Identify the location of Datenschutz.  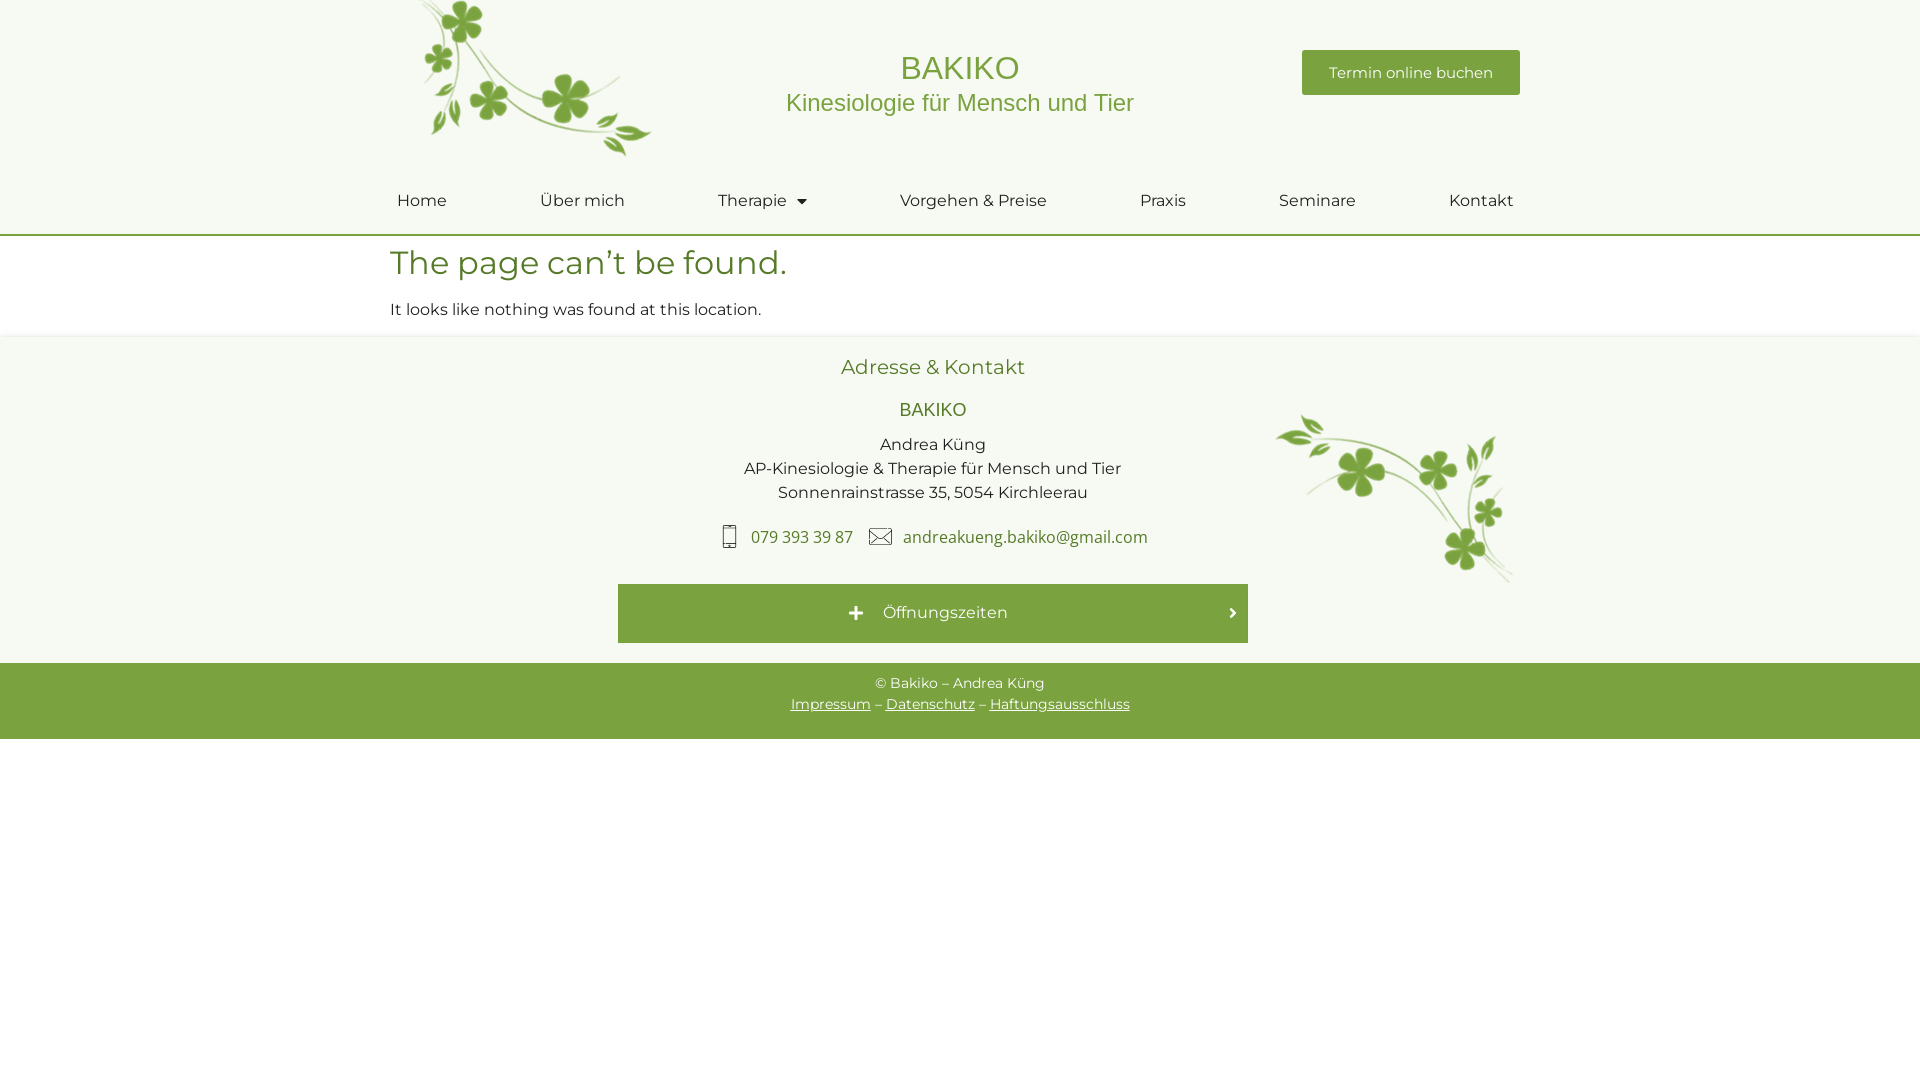
(930, 704).